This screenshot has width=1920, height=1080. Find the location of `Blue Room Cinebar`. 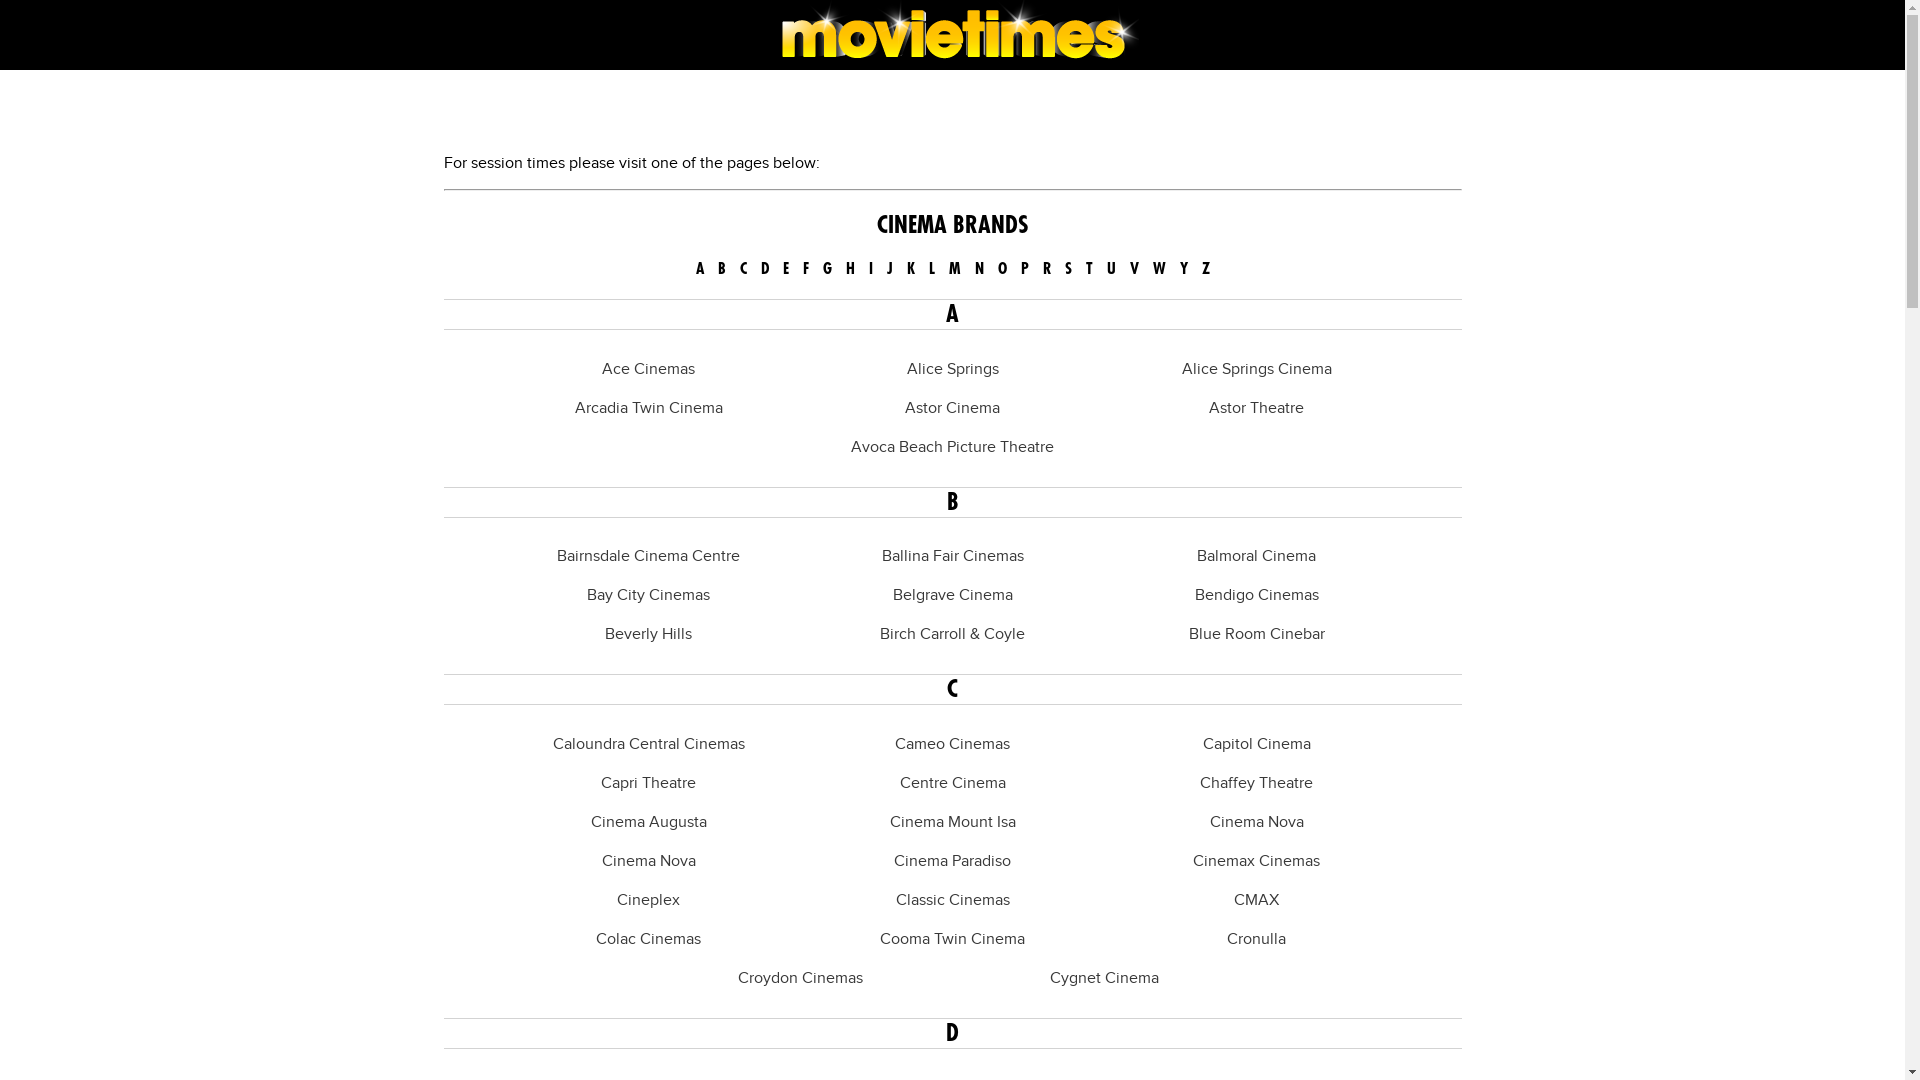

Blue Room Cinebar is located at coordinates (1256, 634).